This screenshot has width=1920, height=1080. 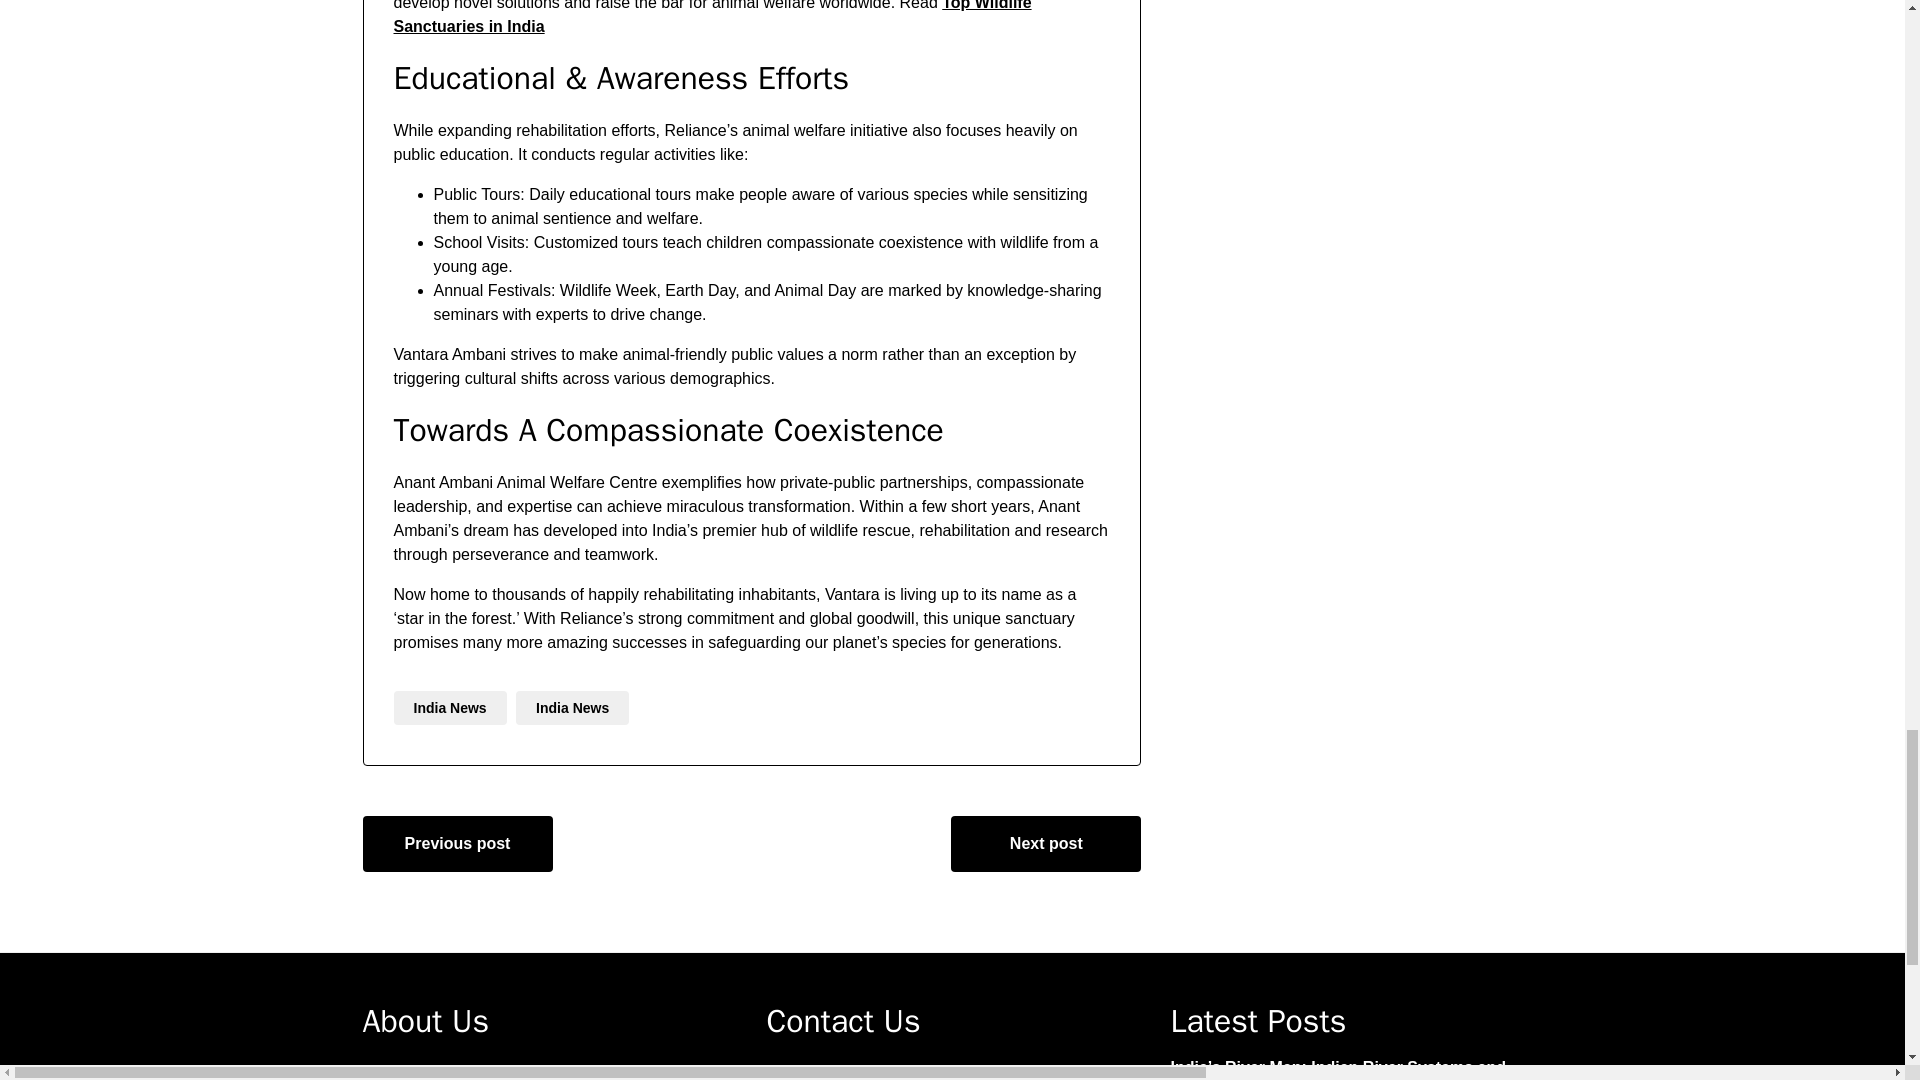 What do you see at coordinates (712, 17) in the screenshot?
I see `Top Wildlife Sanctuaries in India` at bounding box center [712, 17].